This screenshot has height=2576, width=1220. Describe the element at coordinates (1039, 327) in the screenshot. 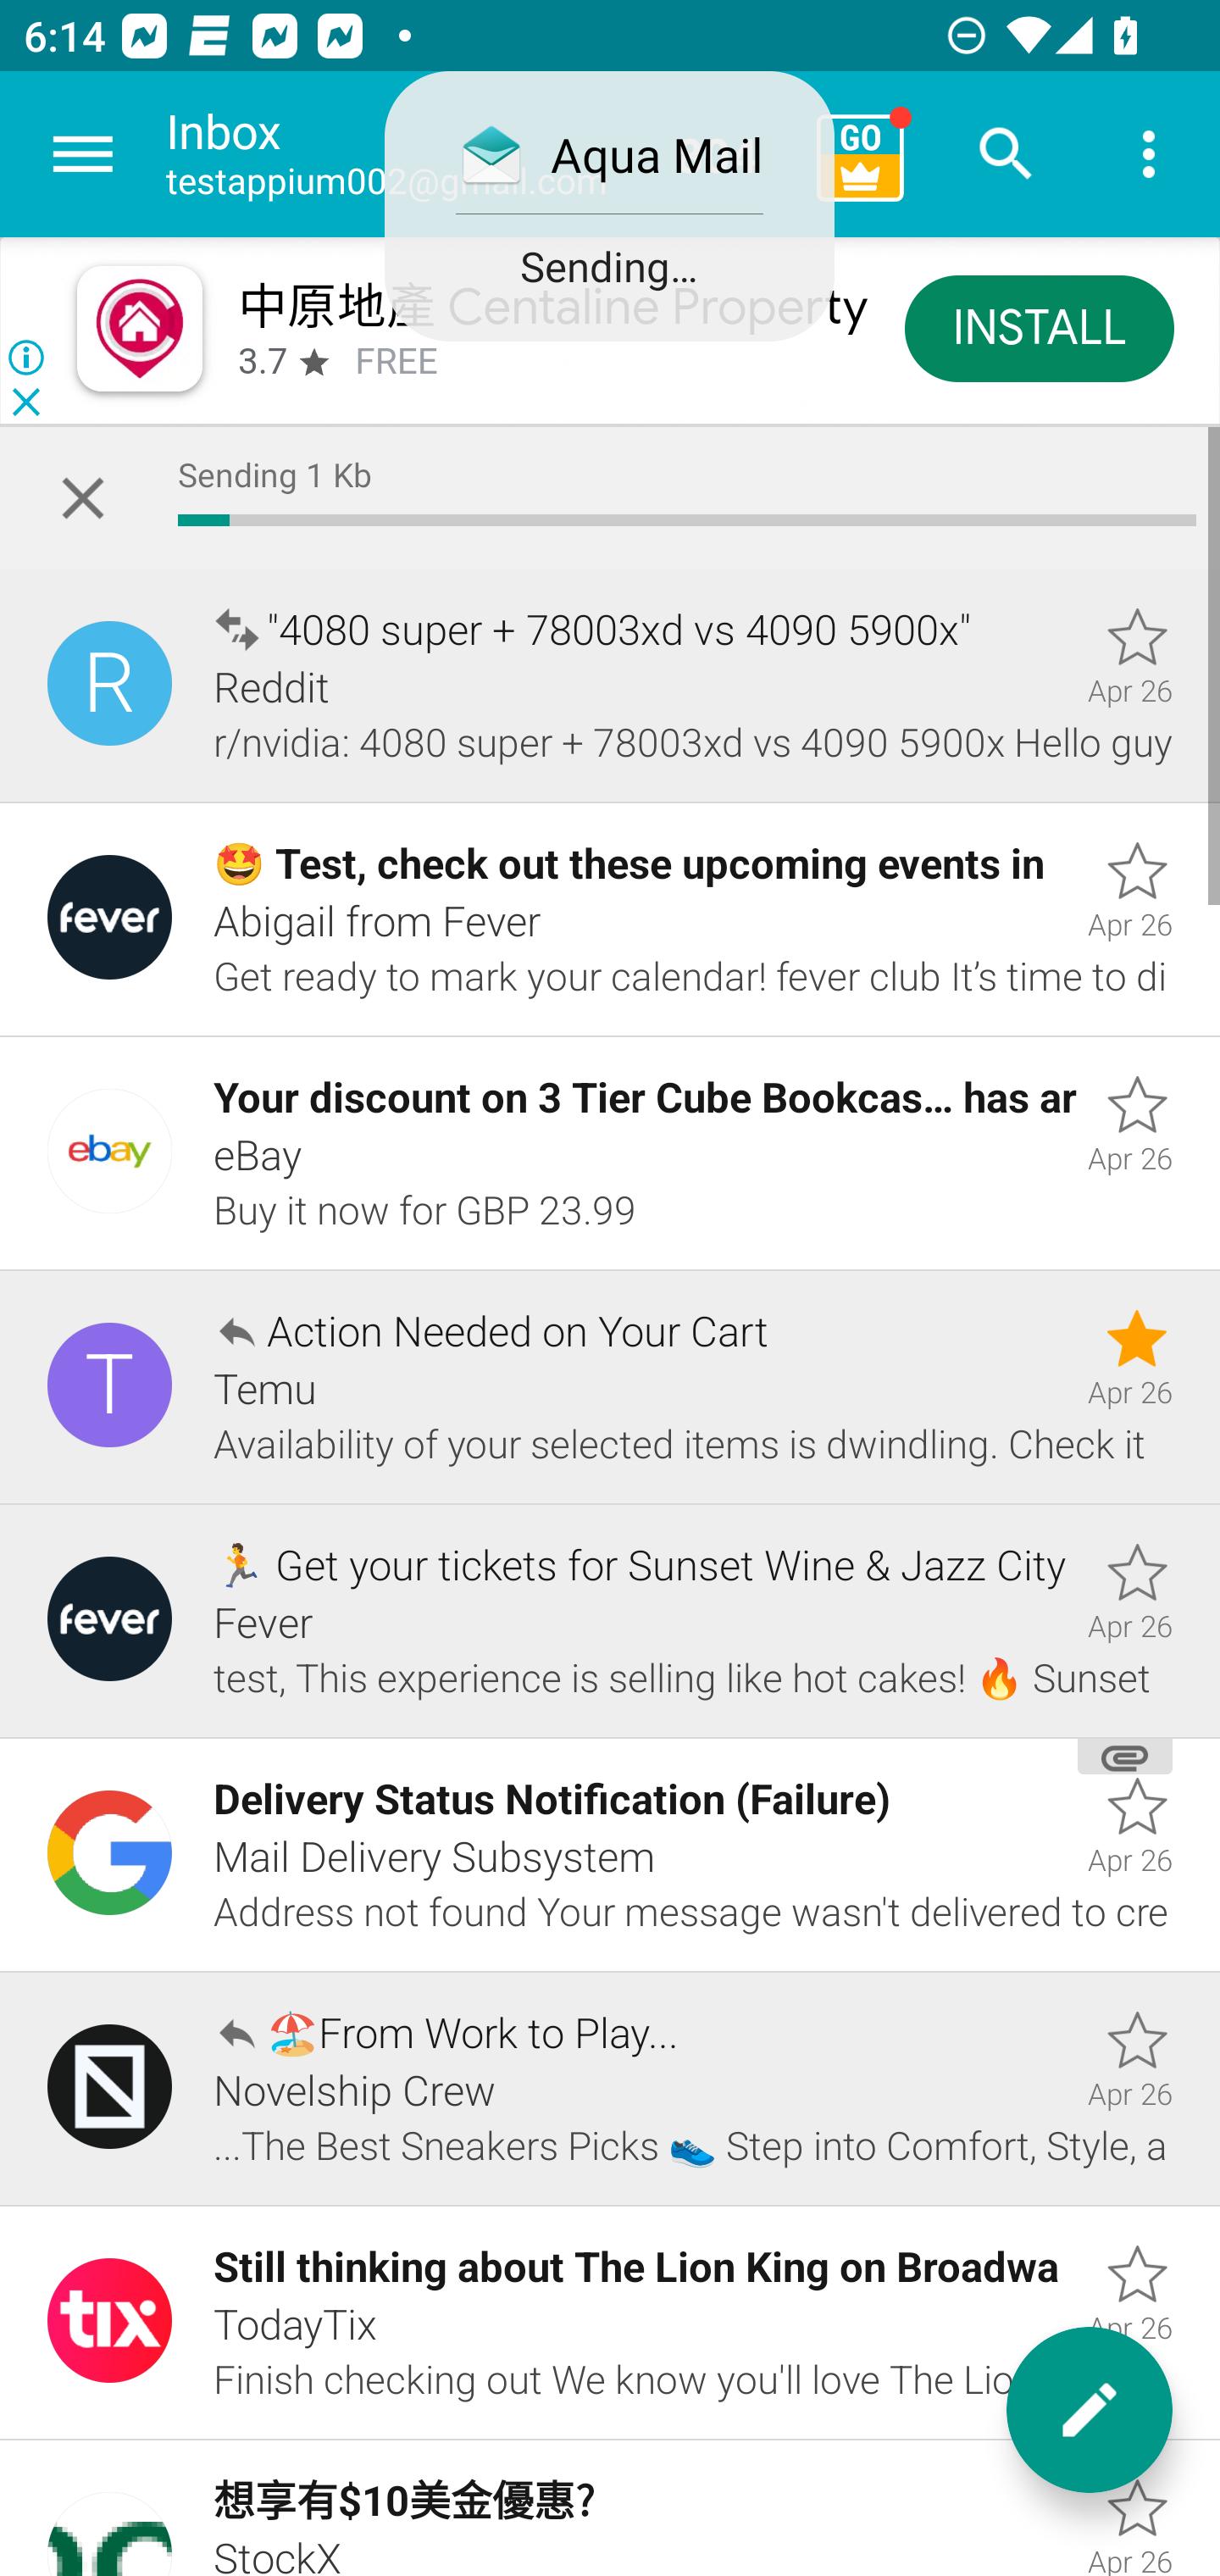

I see `INSTALL` at that location.